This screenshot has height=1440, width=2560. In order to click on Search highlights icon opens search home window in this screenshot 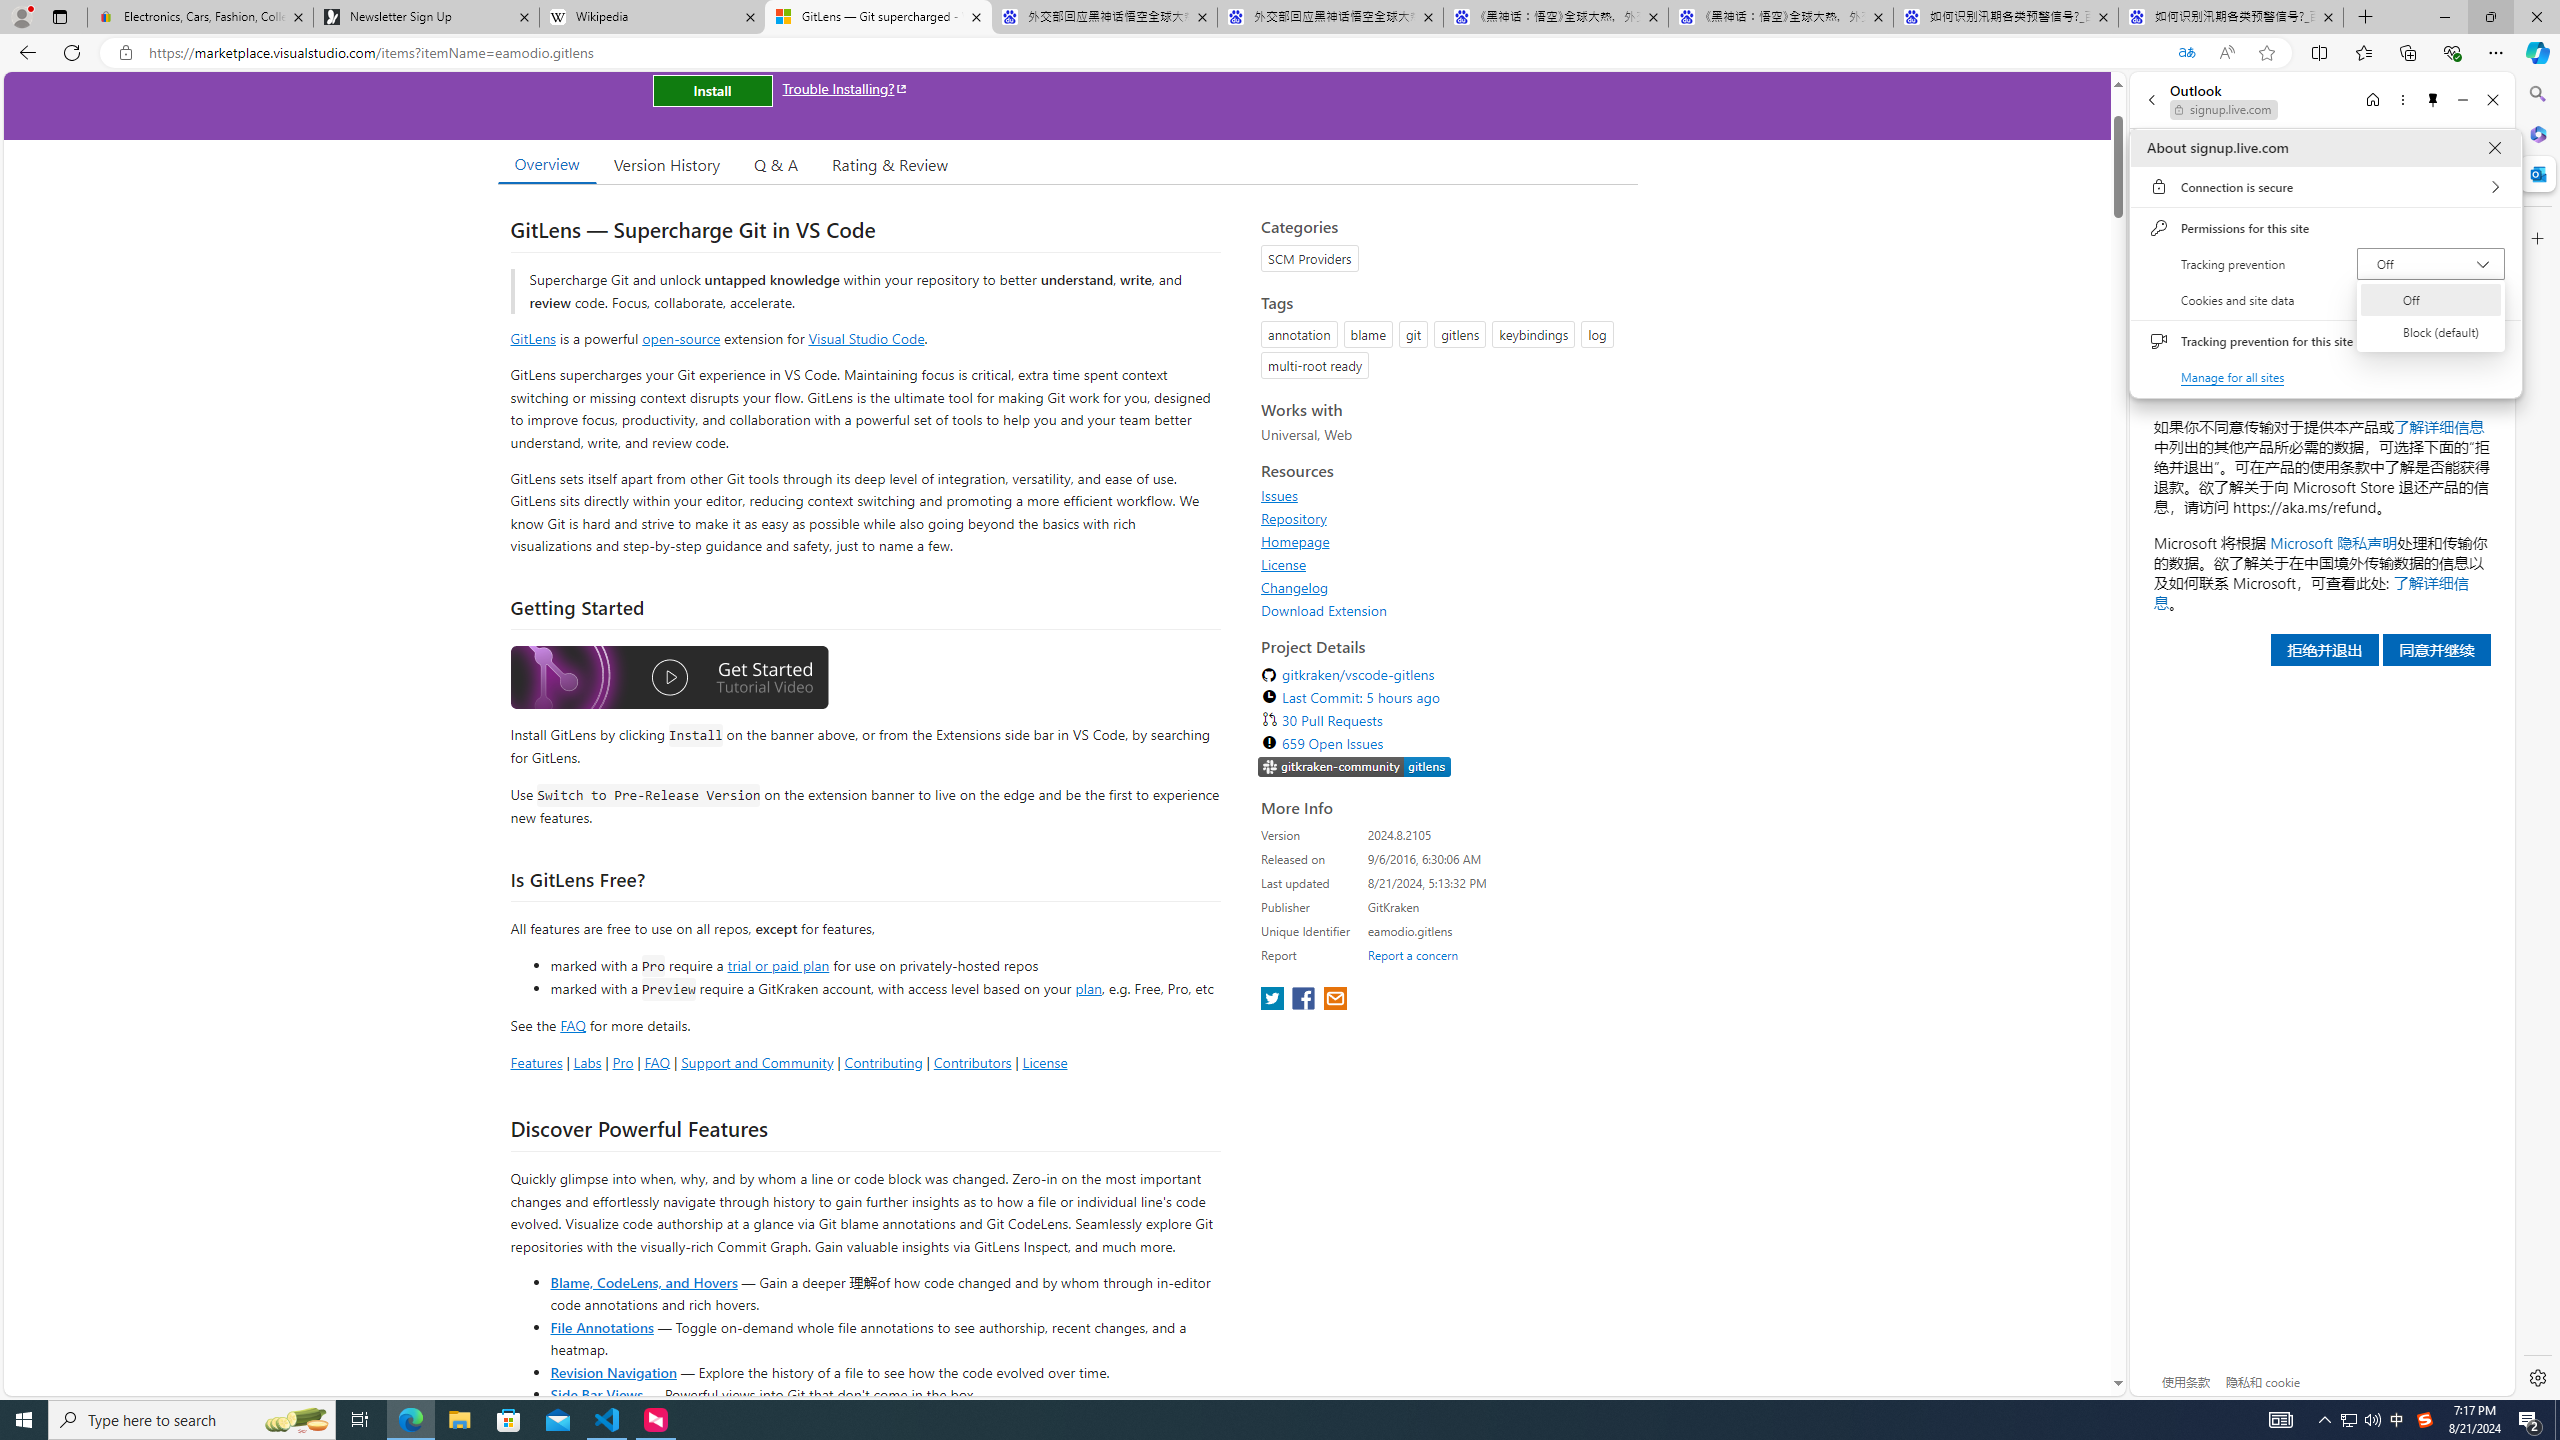, I will do `click(296, 1420)`.